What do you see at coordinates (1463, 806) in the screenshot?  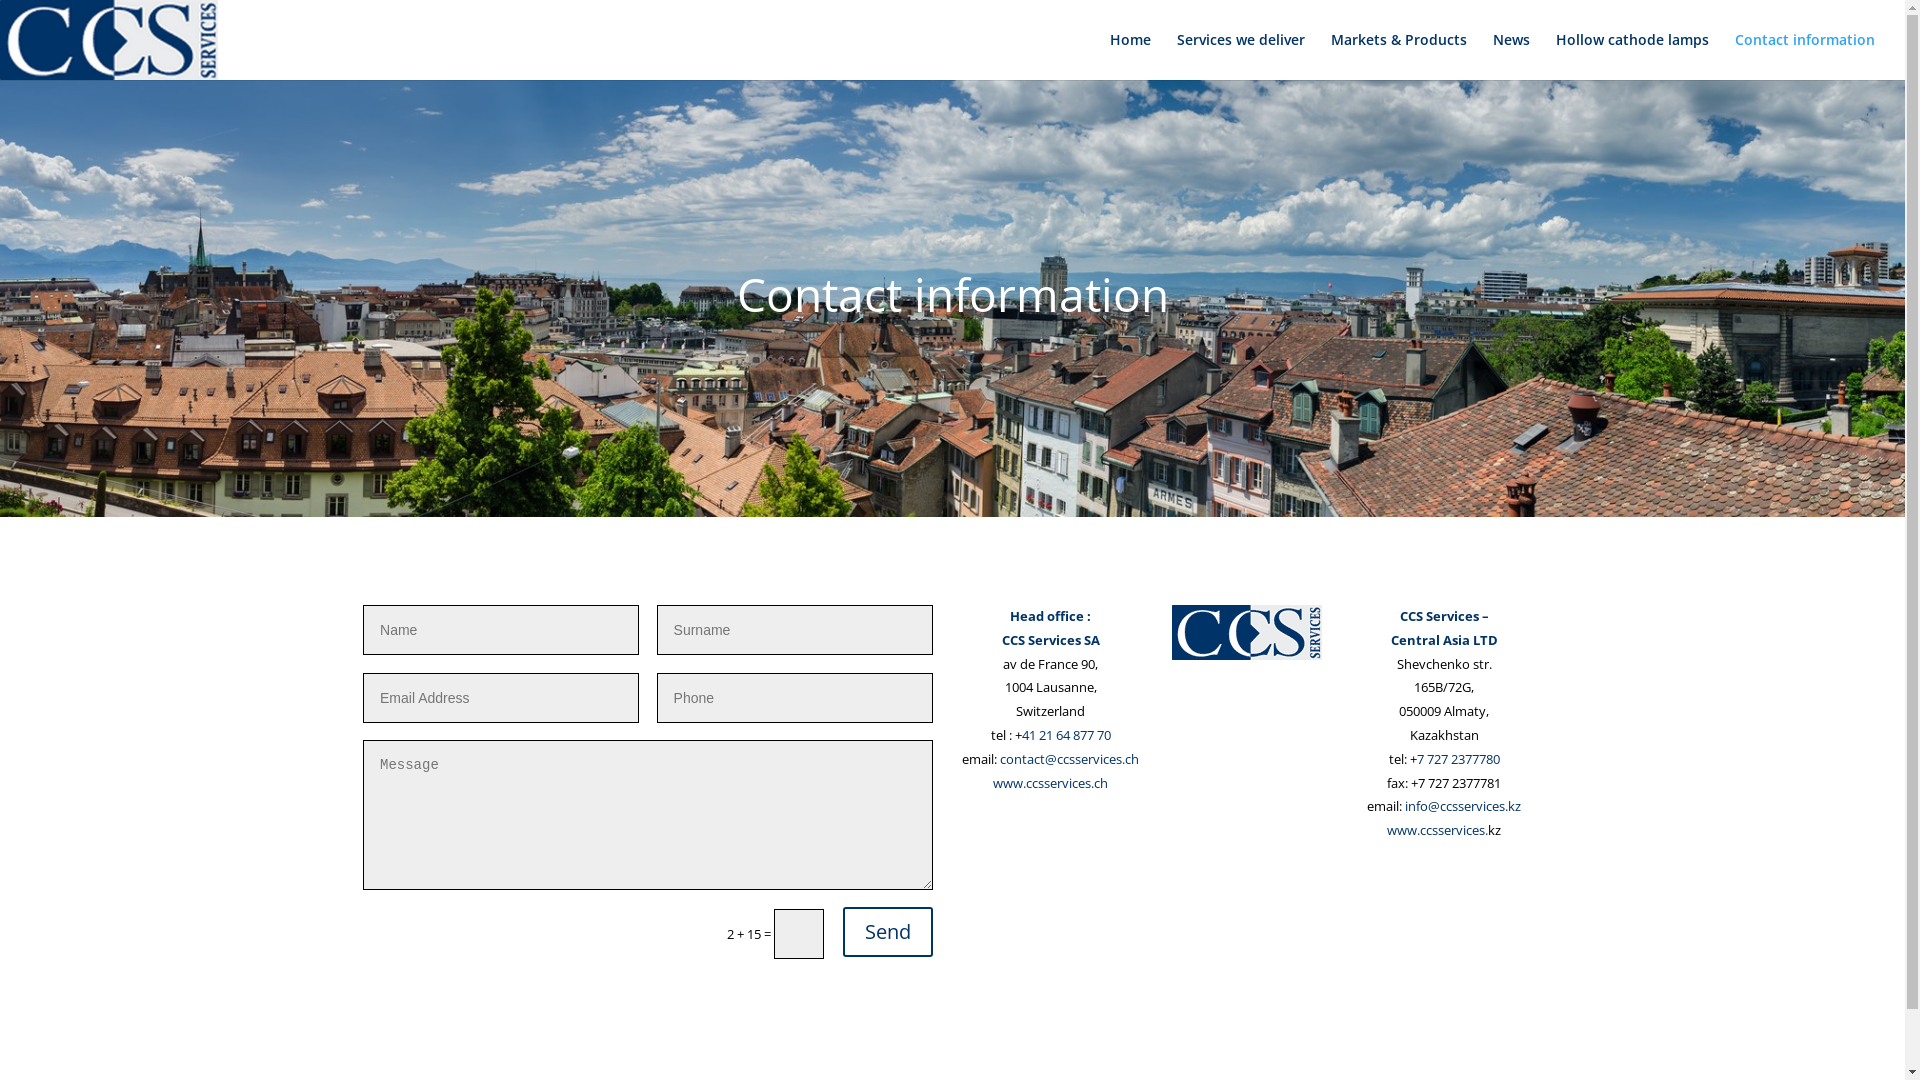 I see `info@ccsservices.kz` at bounding box center [1463, 806].